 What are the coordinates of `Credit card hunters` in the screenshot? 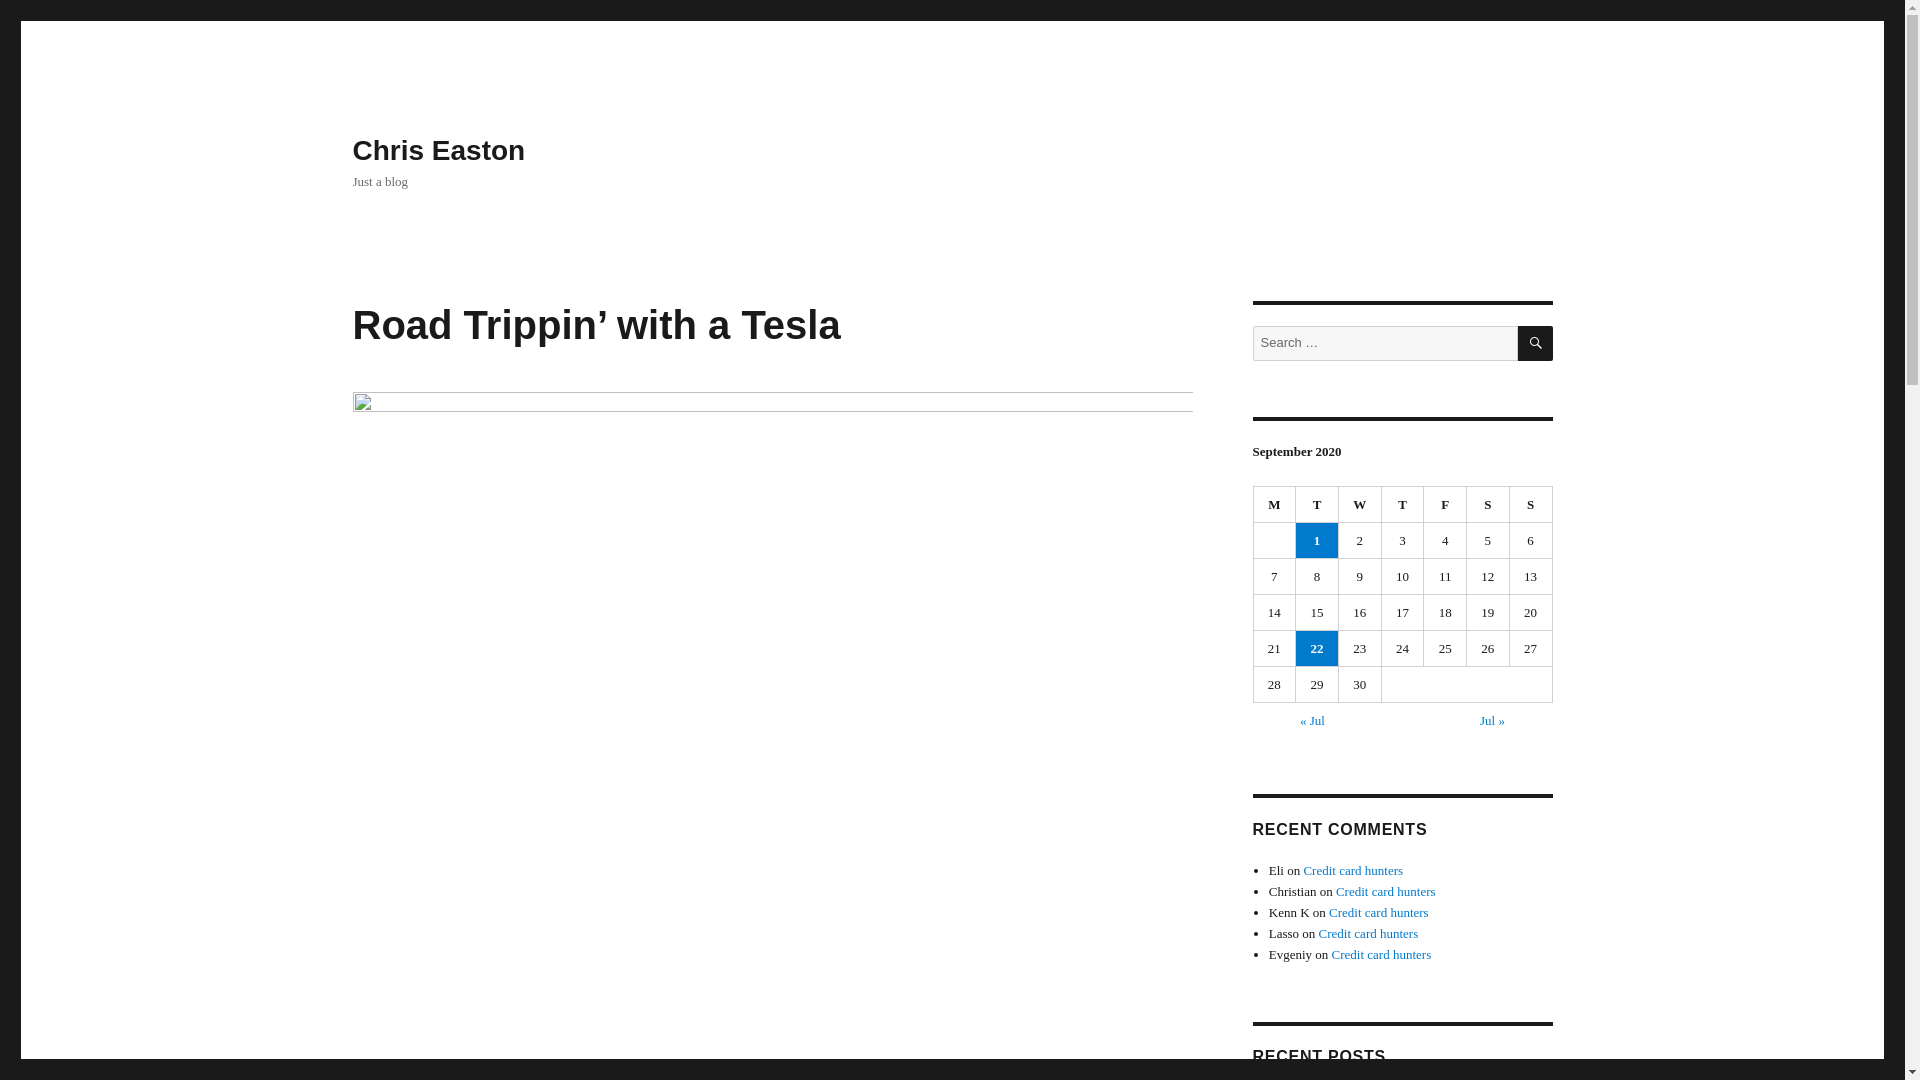 It's located at (1378, 912).